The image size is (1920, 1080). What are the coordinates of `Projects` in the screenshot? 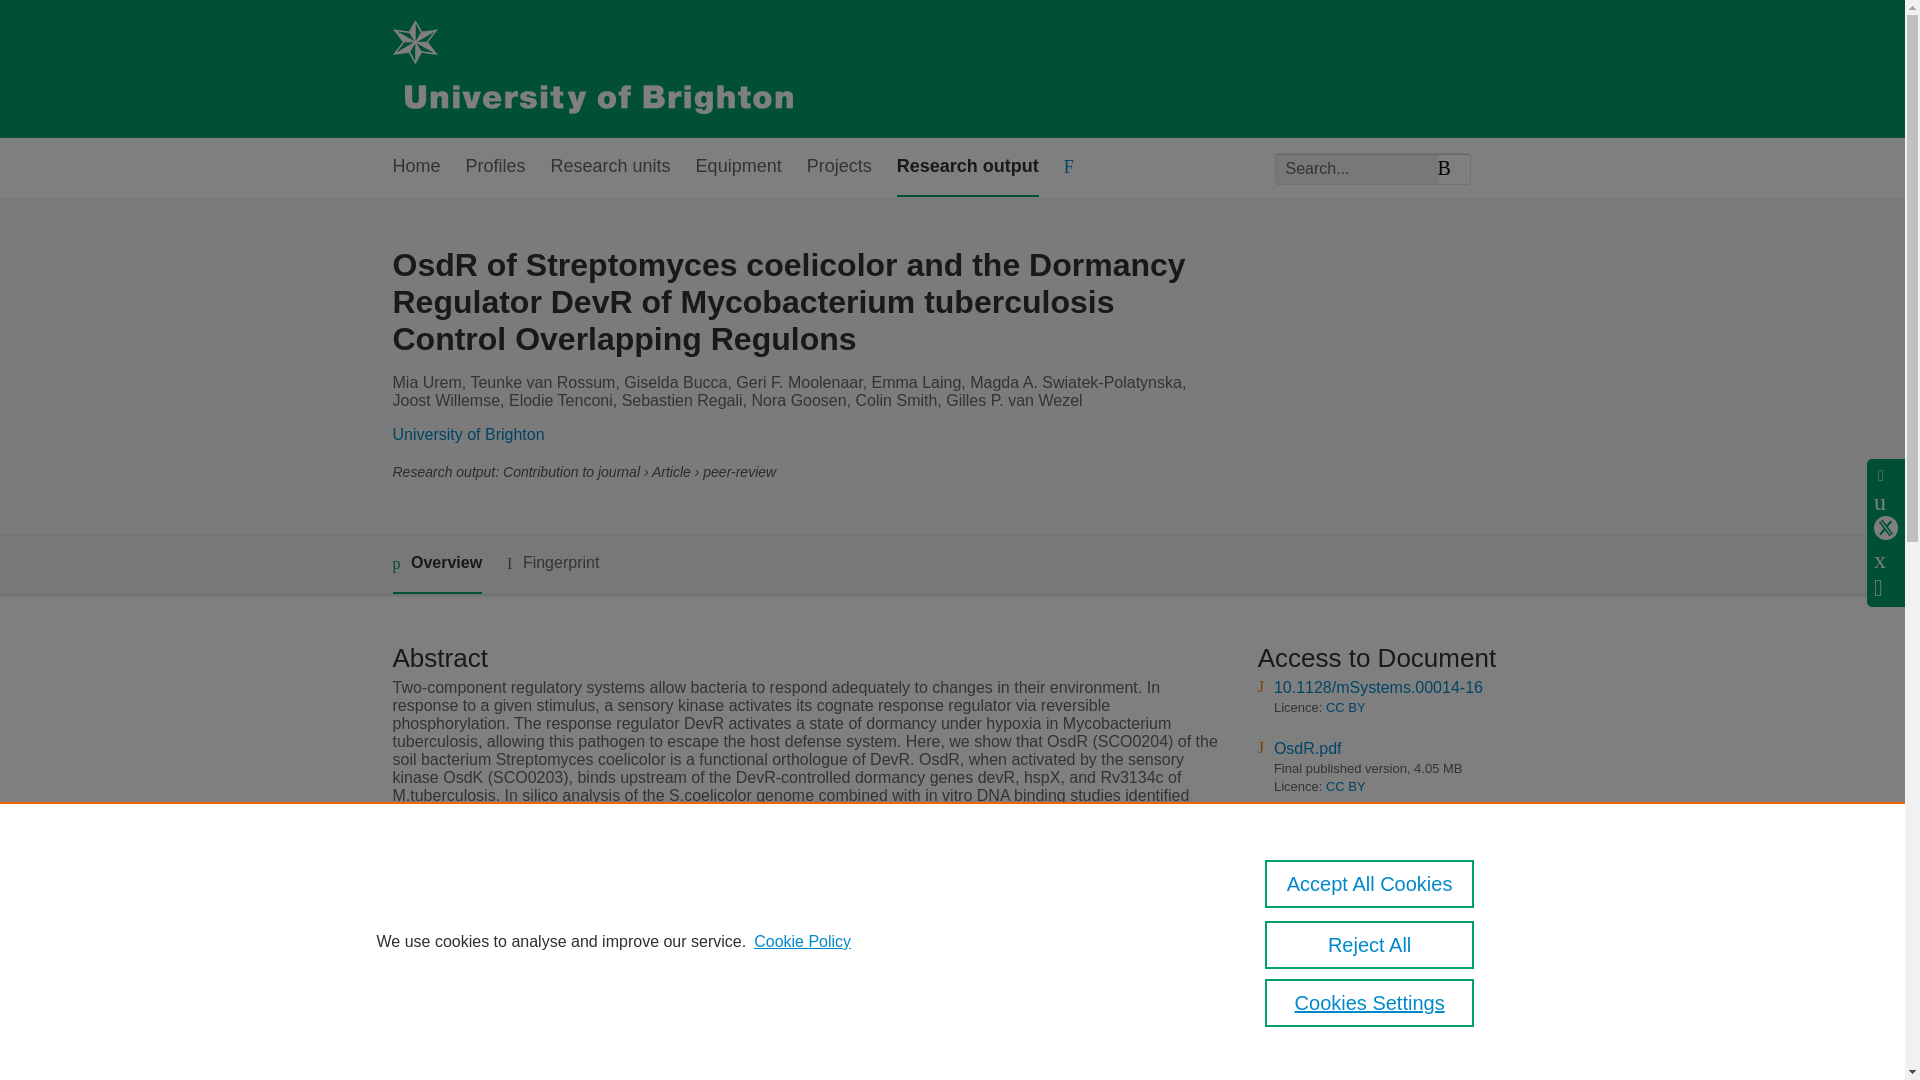 It's located at (838, 167).